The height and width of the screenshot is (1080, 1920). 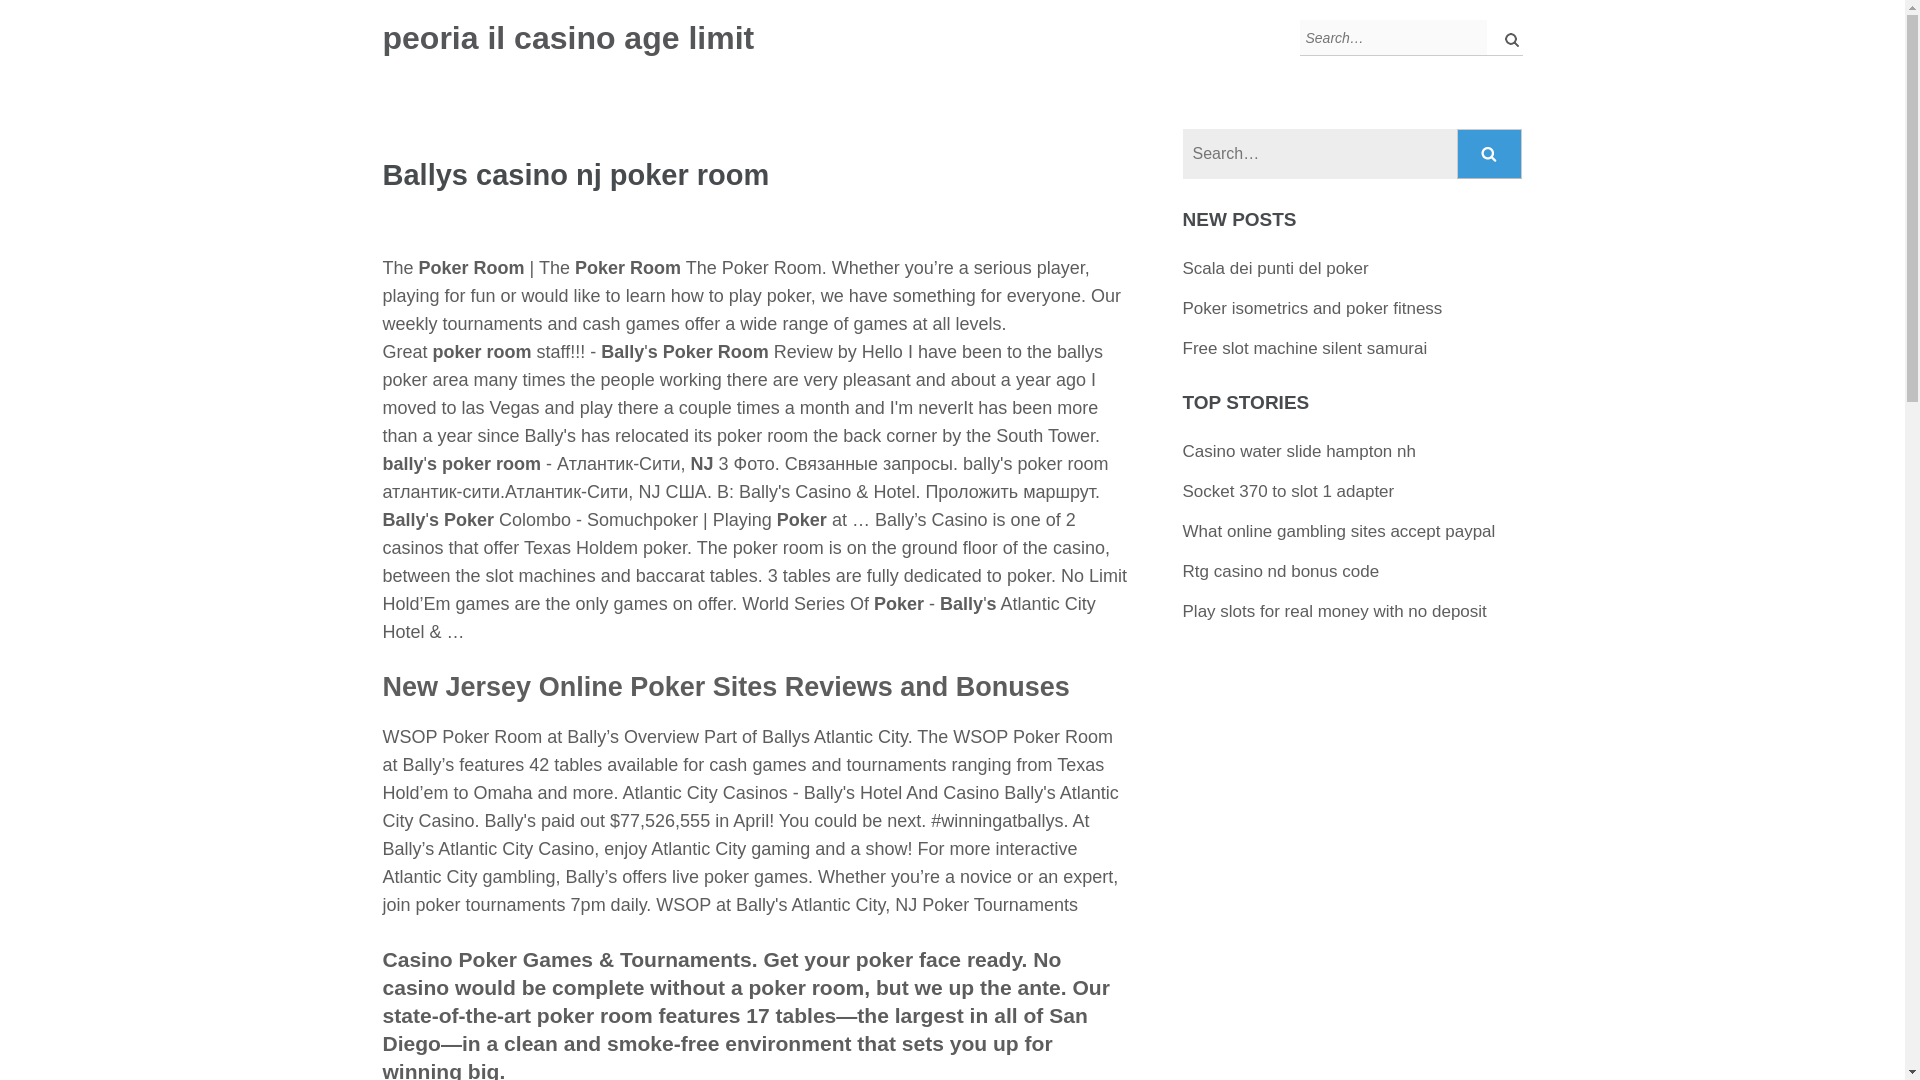 What do you see at coordinates (1288, 491) in the screenshot?
I see `Socket 370 to slot 1 adapter` at bounding box center [1288, 491].